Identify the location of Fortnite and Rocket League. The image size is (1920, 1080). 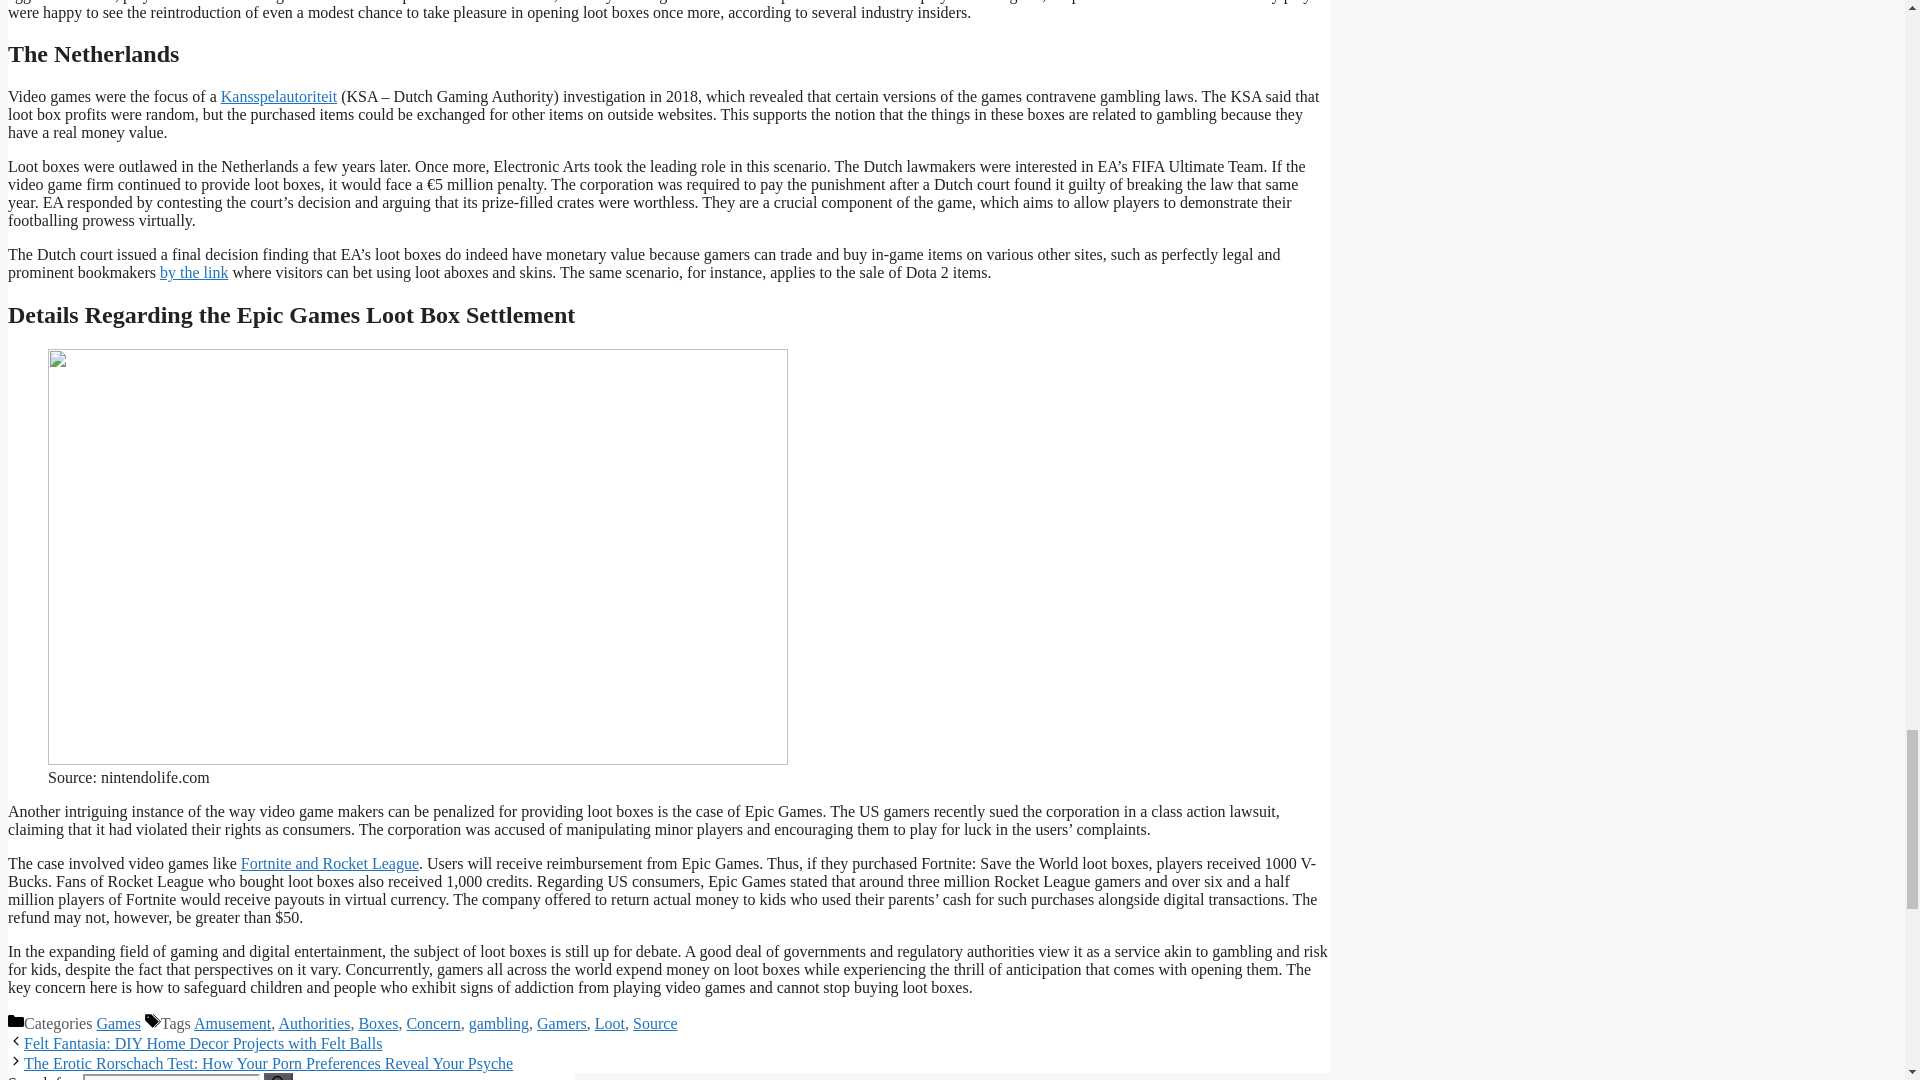
(330, 863).